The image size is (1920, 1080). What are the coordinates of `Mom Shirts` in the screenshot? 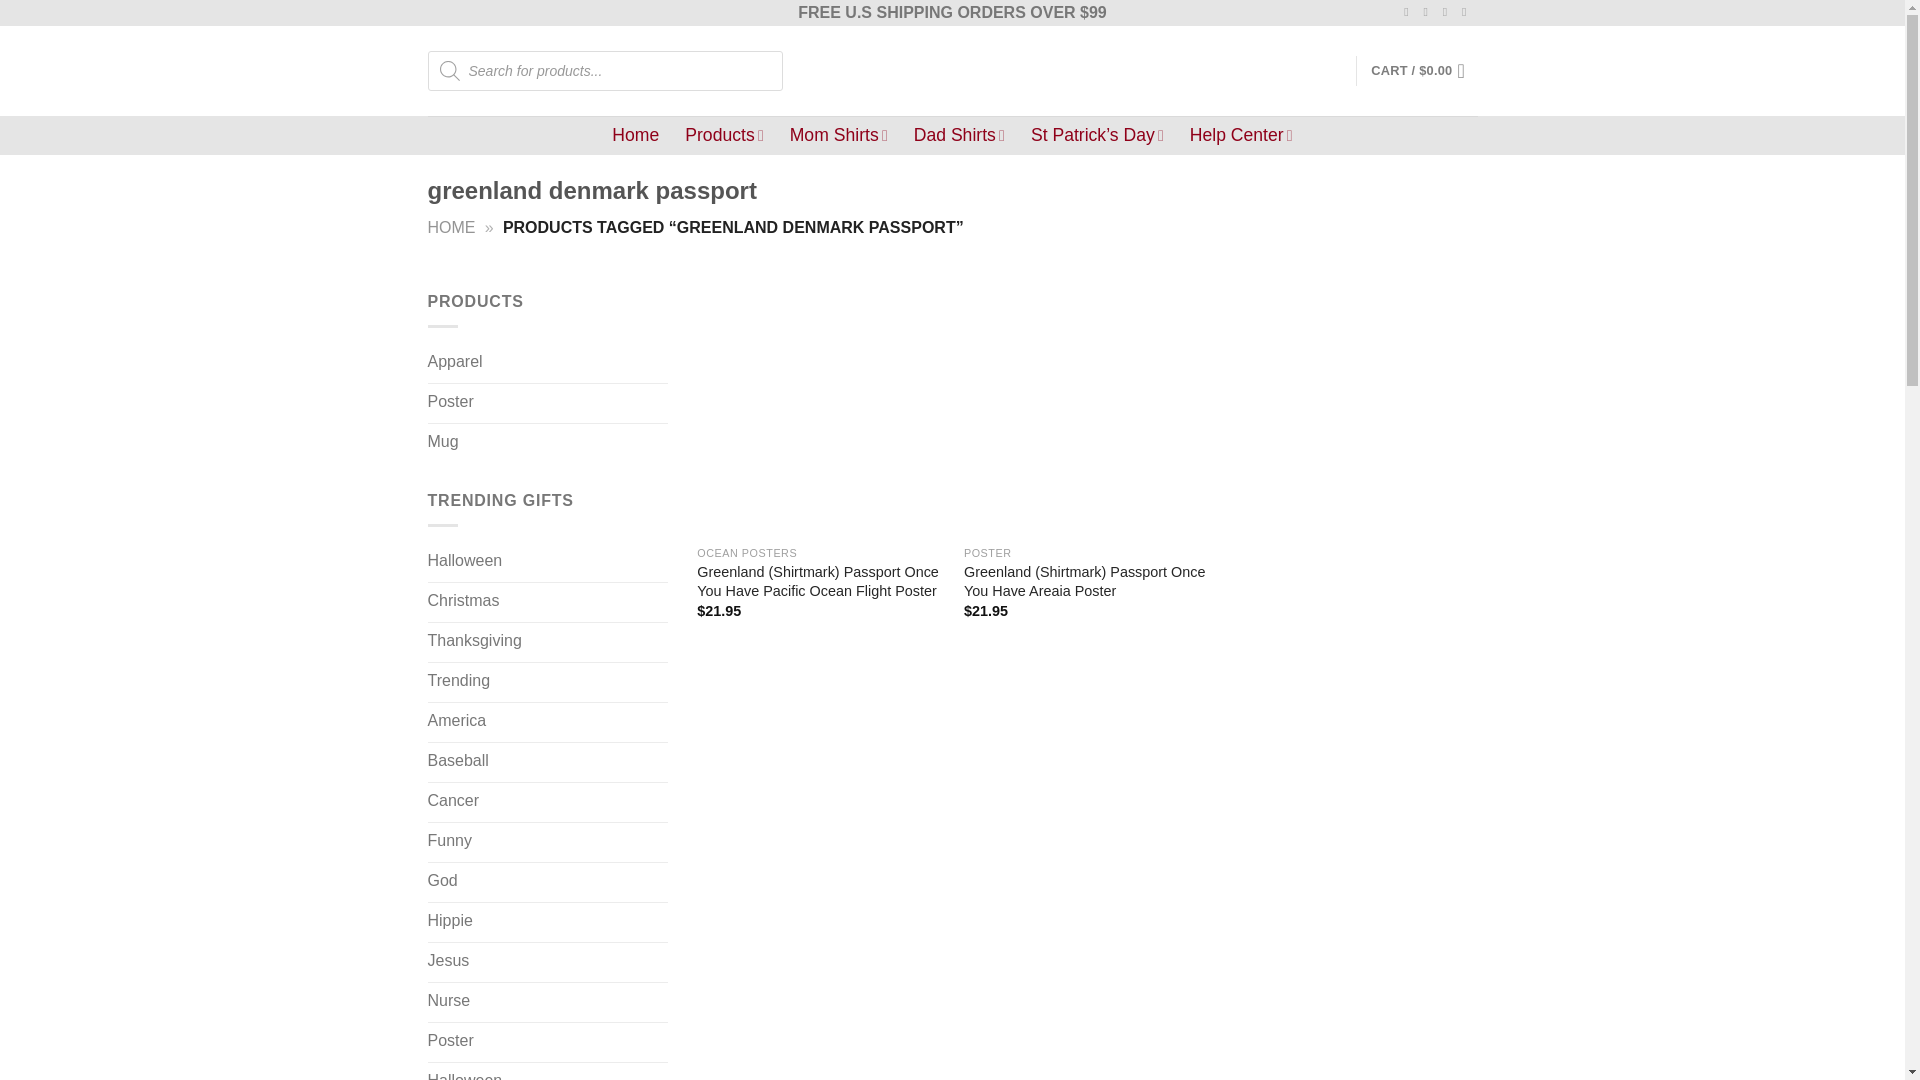 It's located at (838, 135).